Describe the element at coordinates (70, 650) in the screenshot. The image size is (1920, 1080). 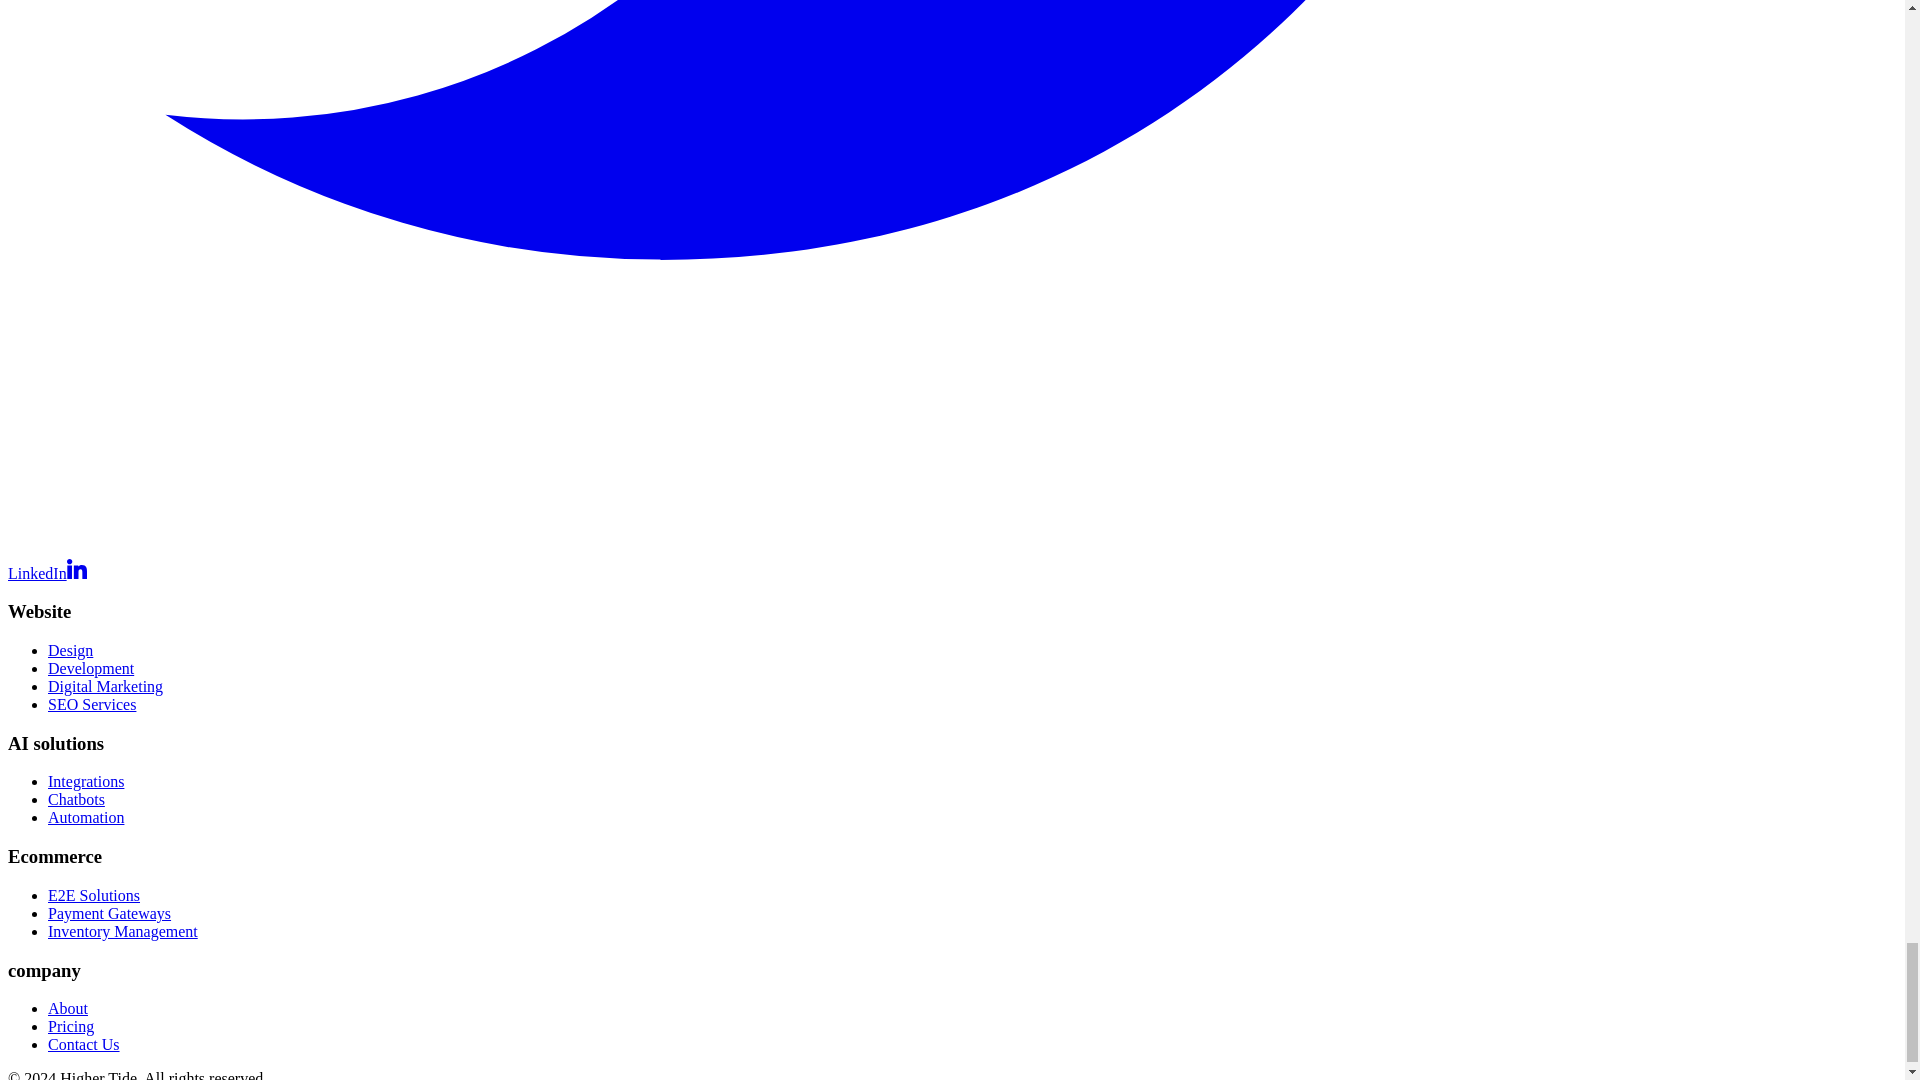
I see `Design` at that location.